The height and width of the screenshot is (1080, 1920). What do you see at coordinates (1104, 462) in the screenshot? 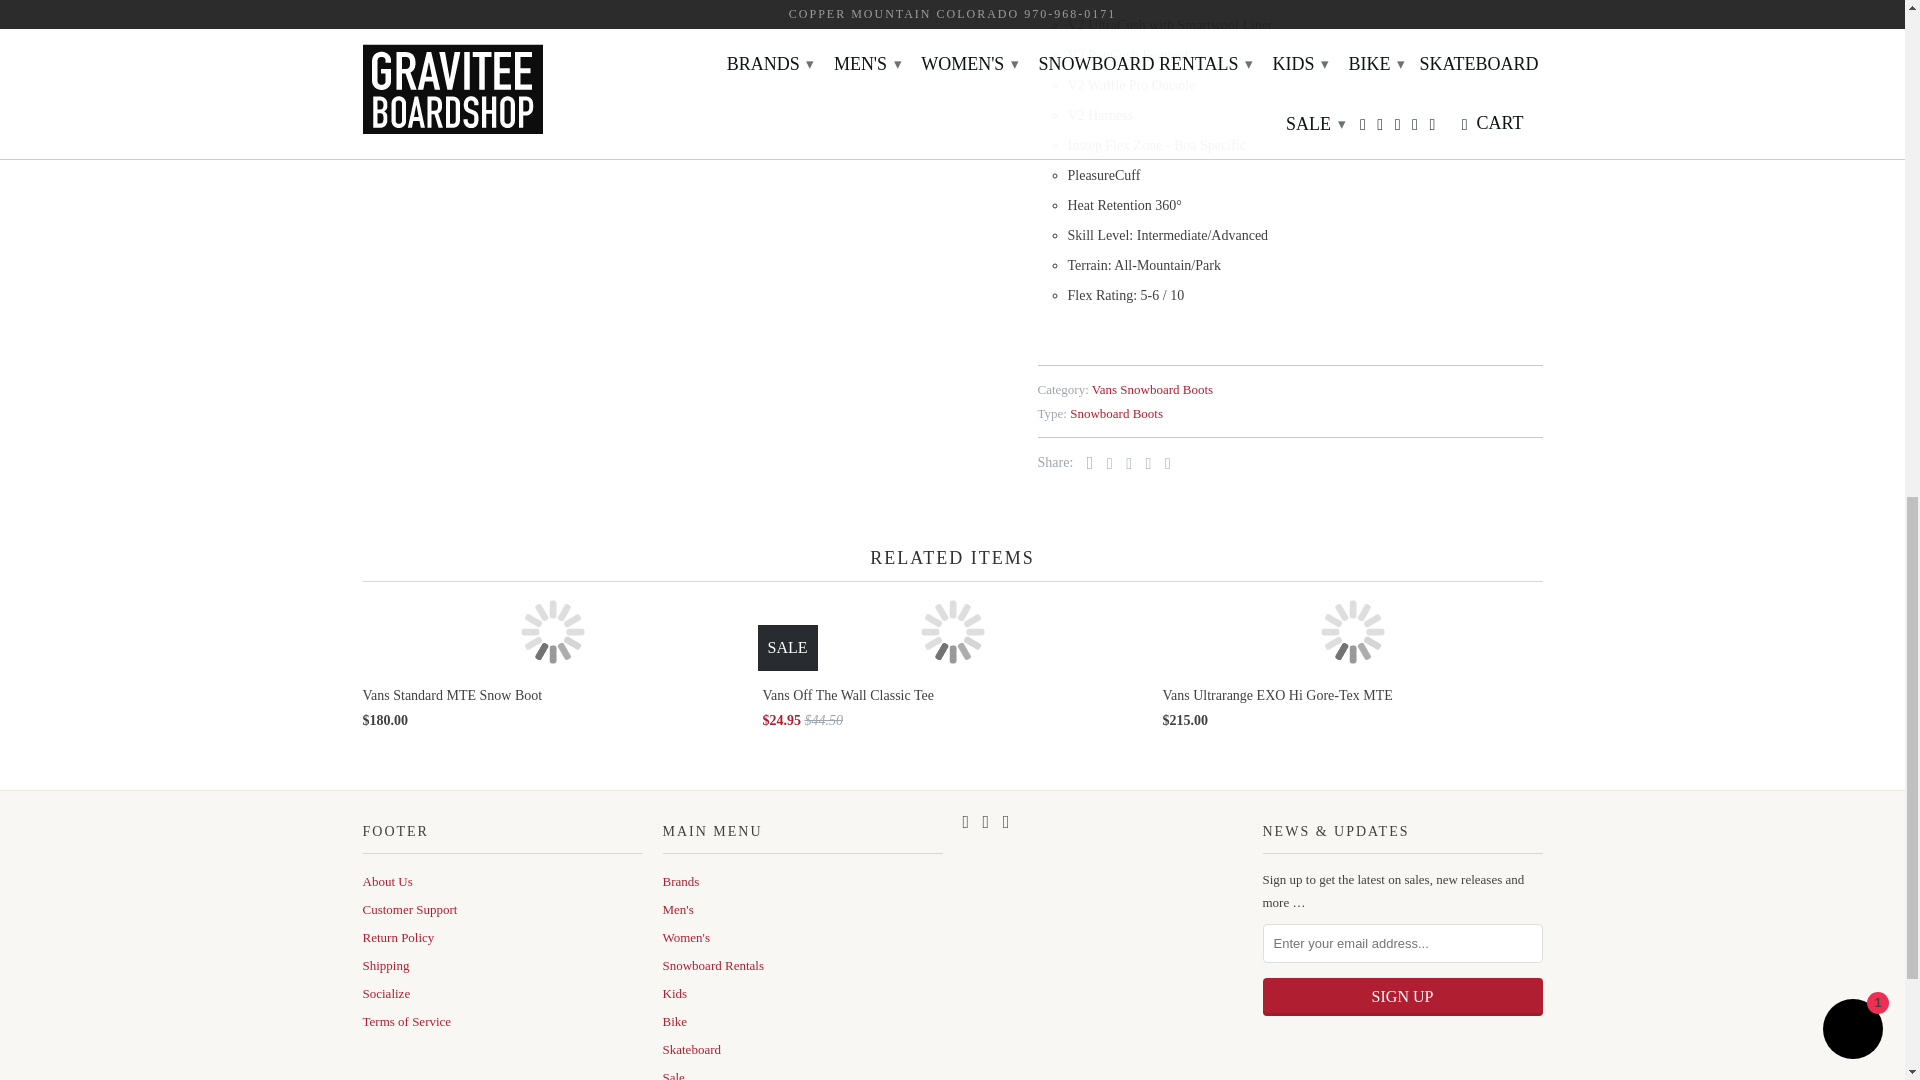
I see `Share this on Facebook` at bounding box center [1104, 462].